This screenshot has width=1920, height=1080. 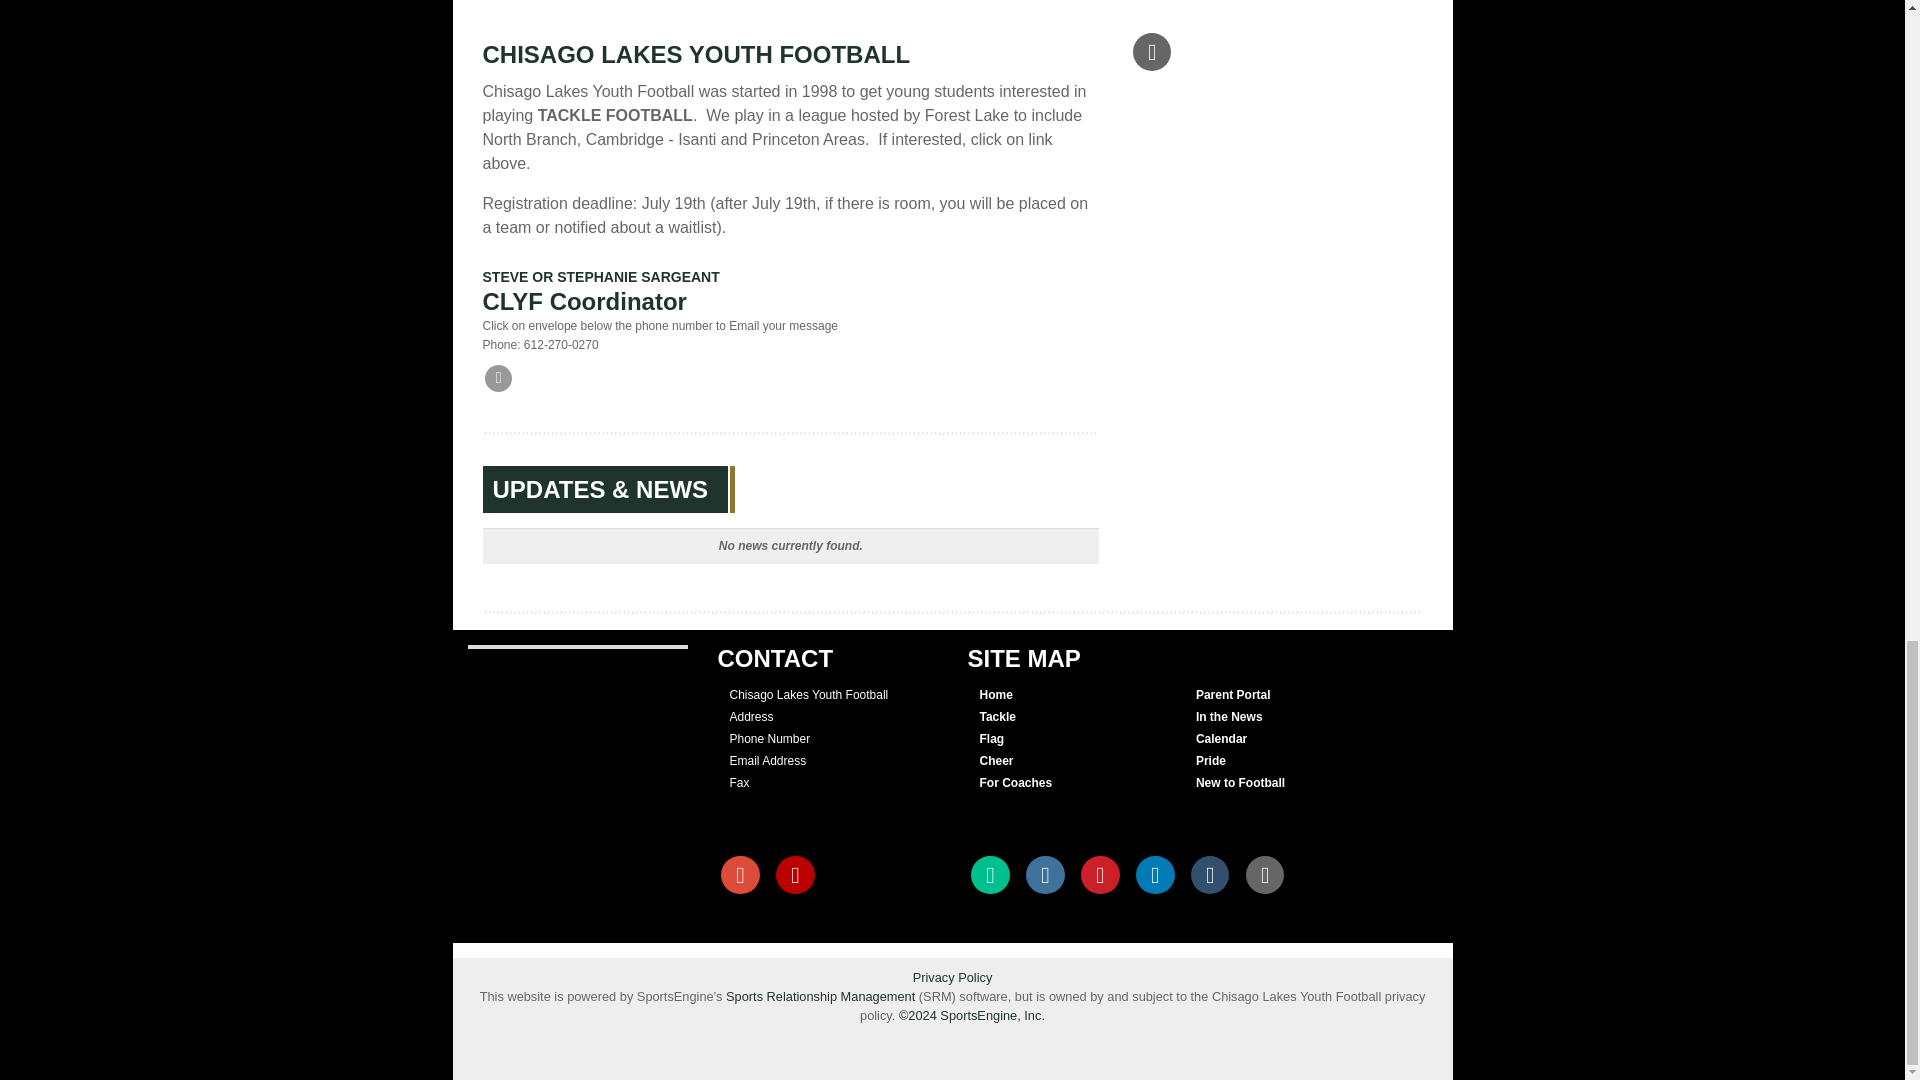 I want to click on YouTube, so click(x=794, y=875).